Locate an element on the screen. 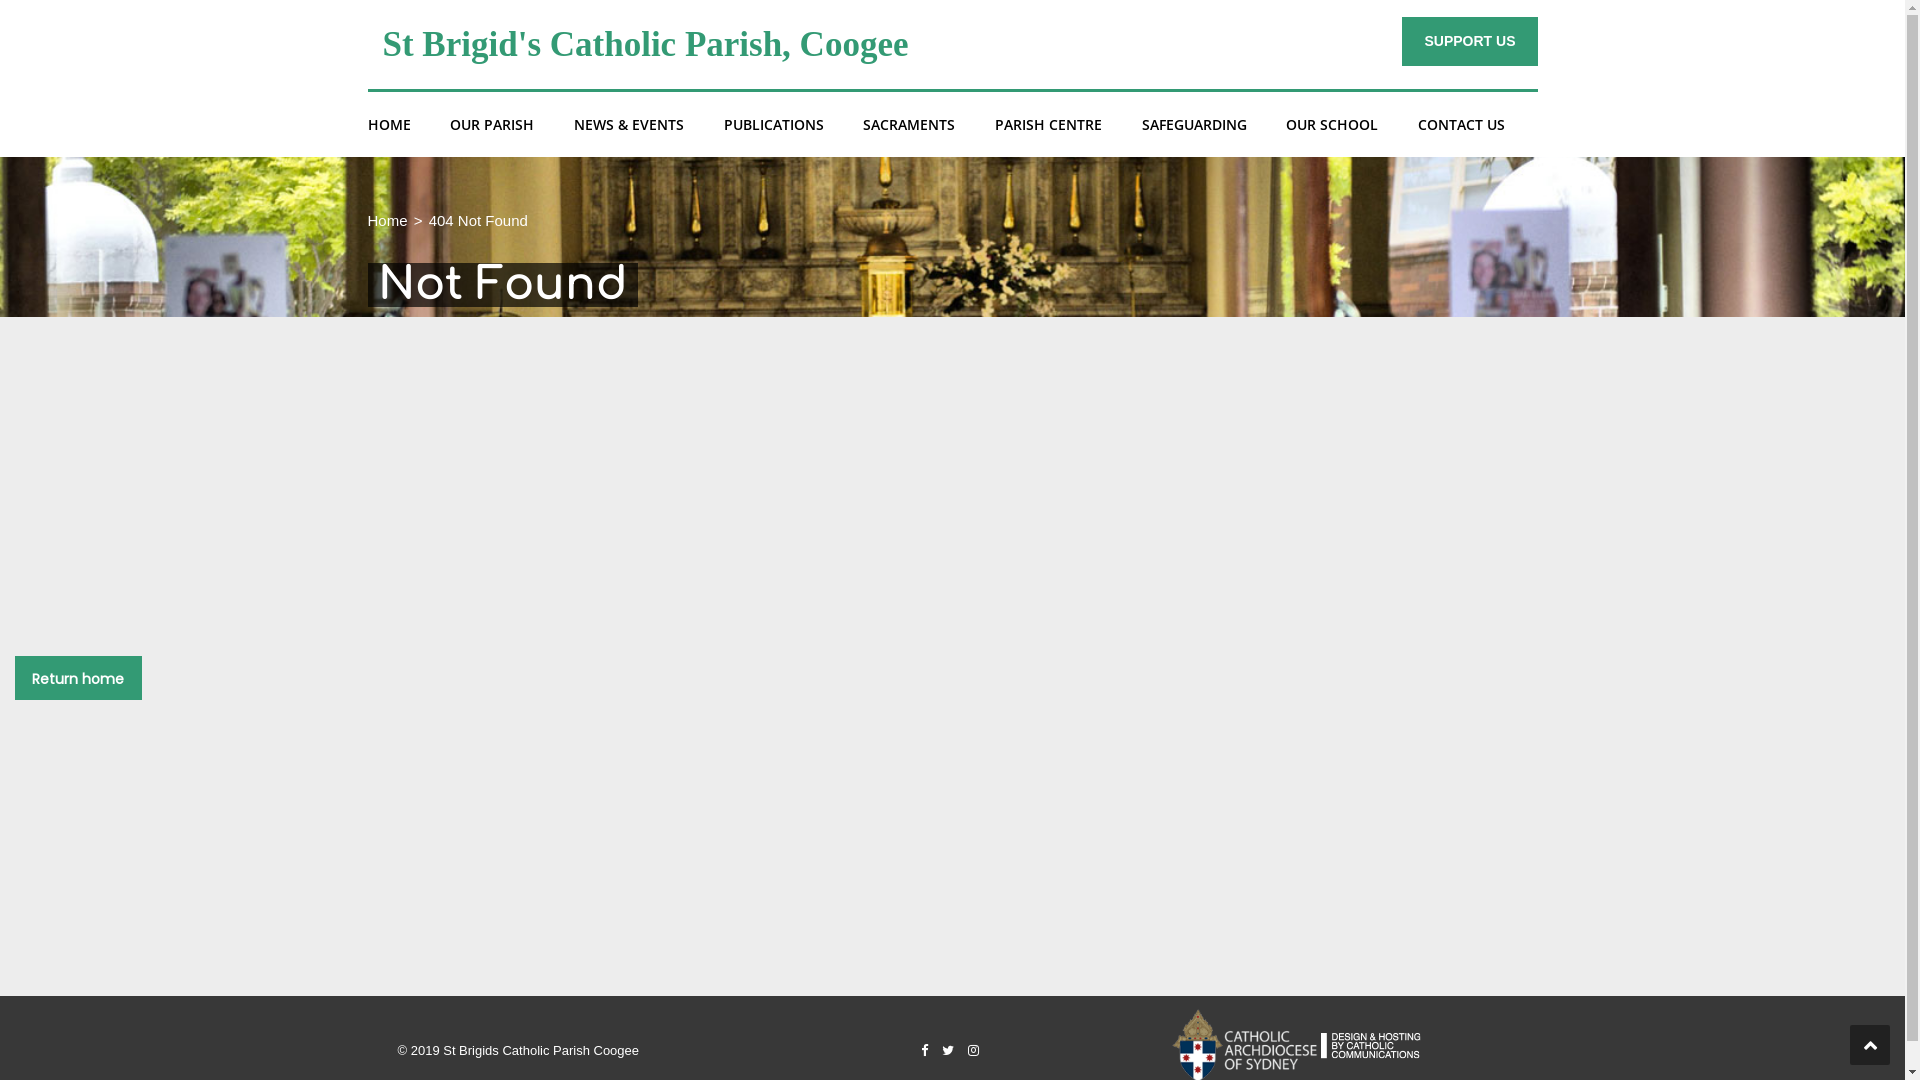 The width and height of the screenshot is (1920, 1080). Search is located at coordinates (1510, 214).